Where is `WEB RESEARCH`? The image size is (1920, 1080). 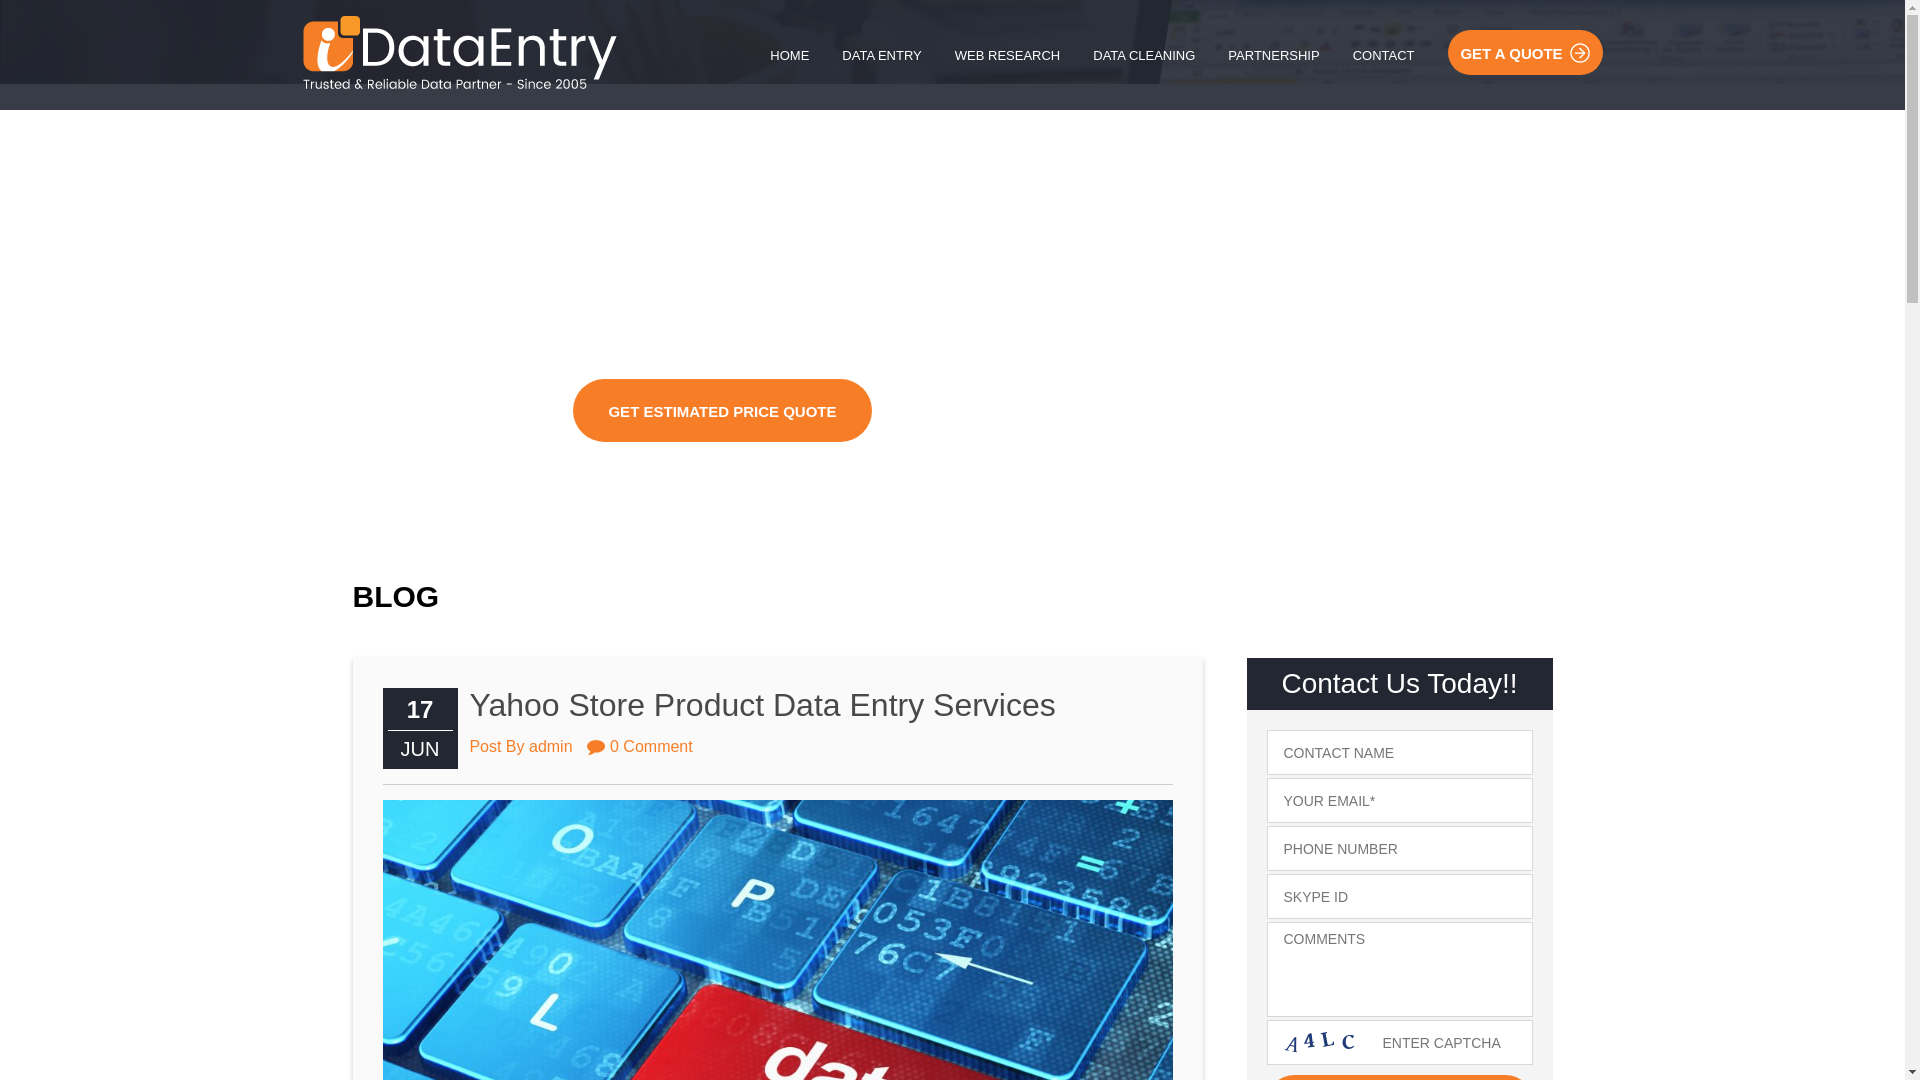 WEB RESEARCH is located at coordinates (1006, 55).